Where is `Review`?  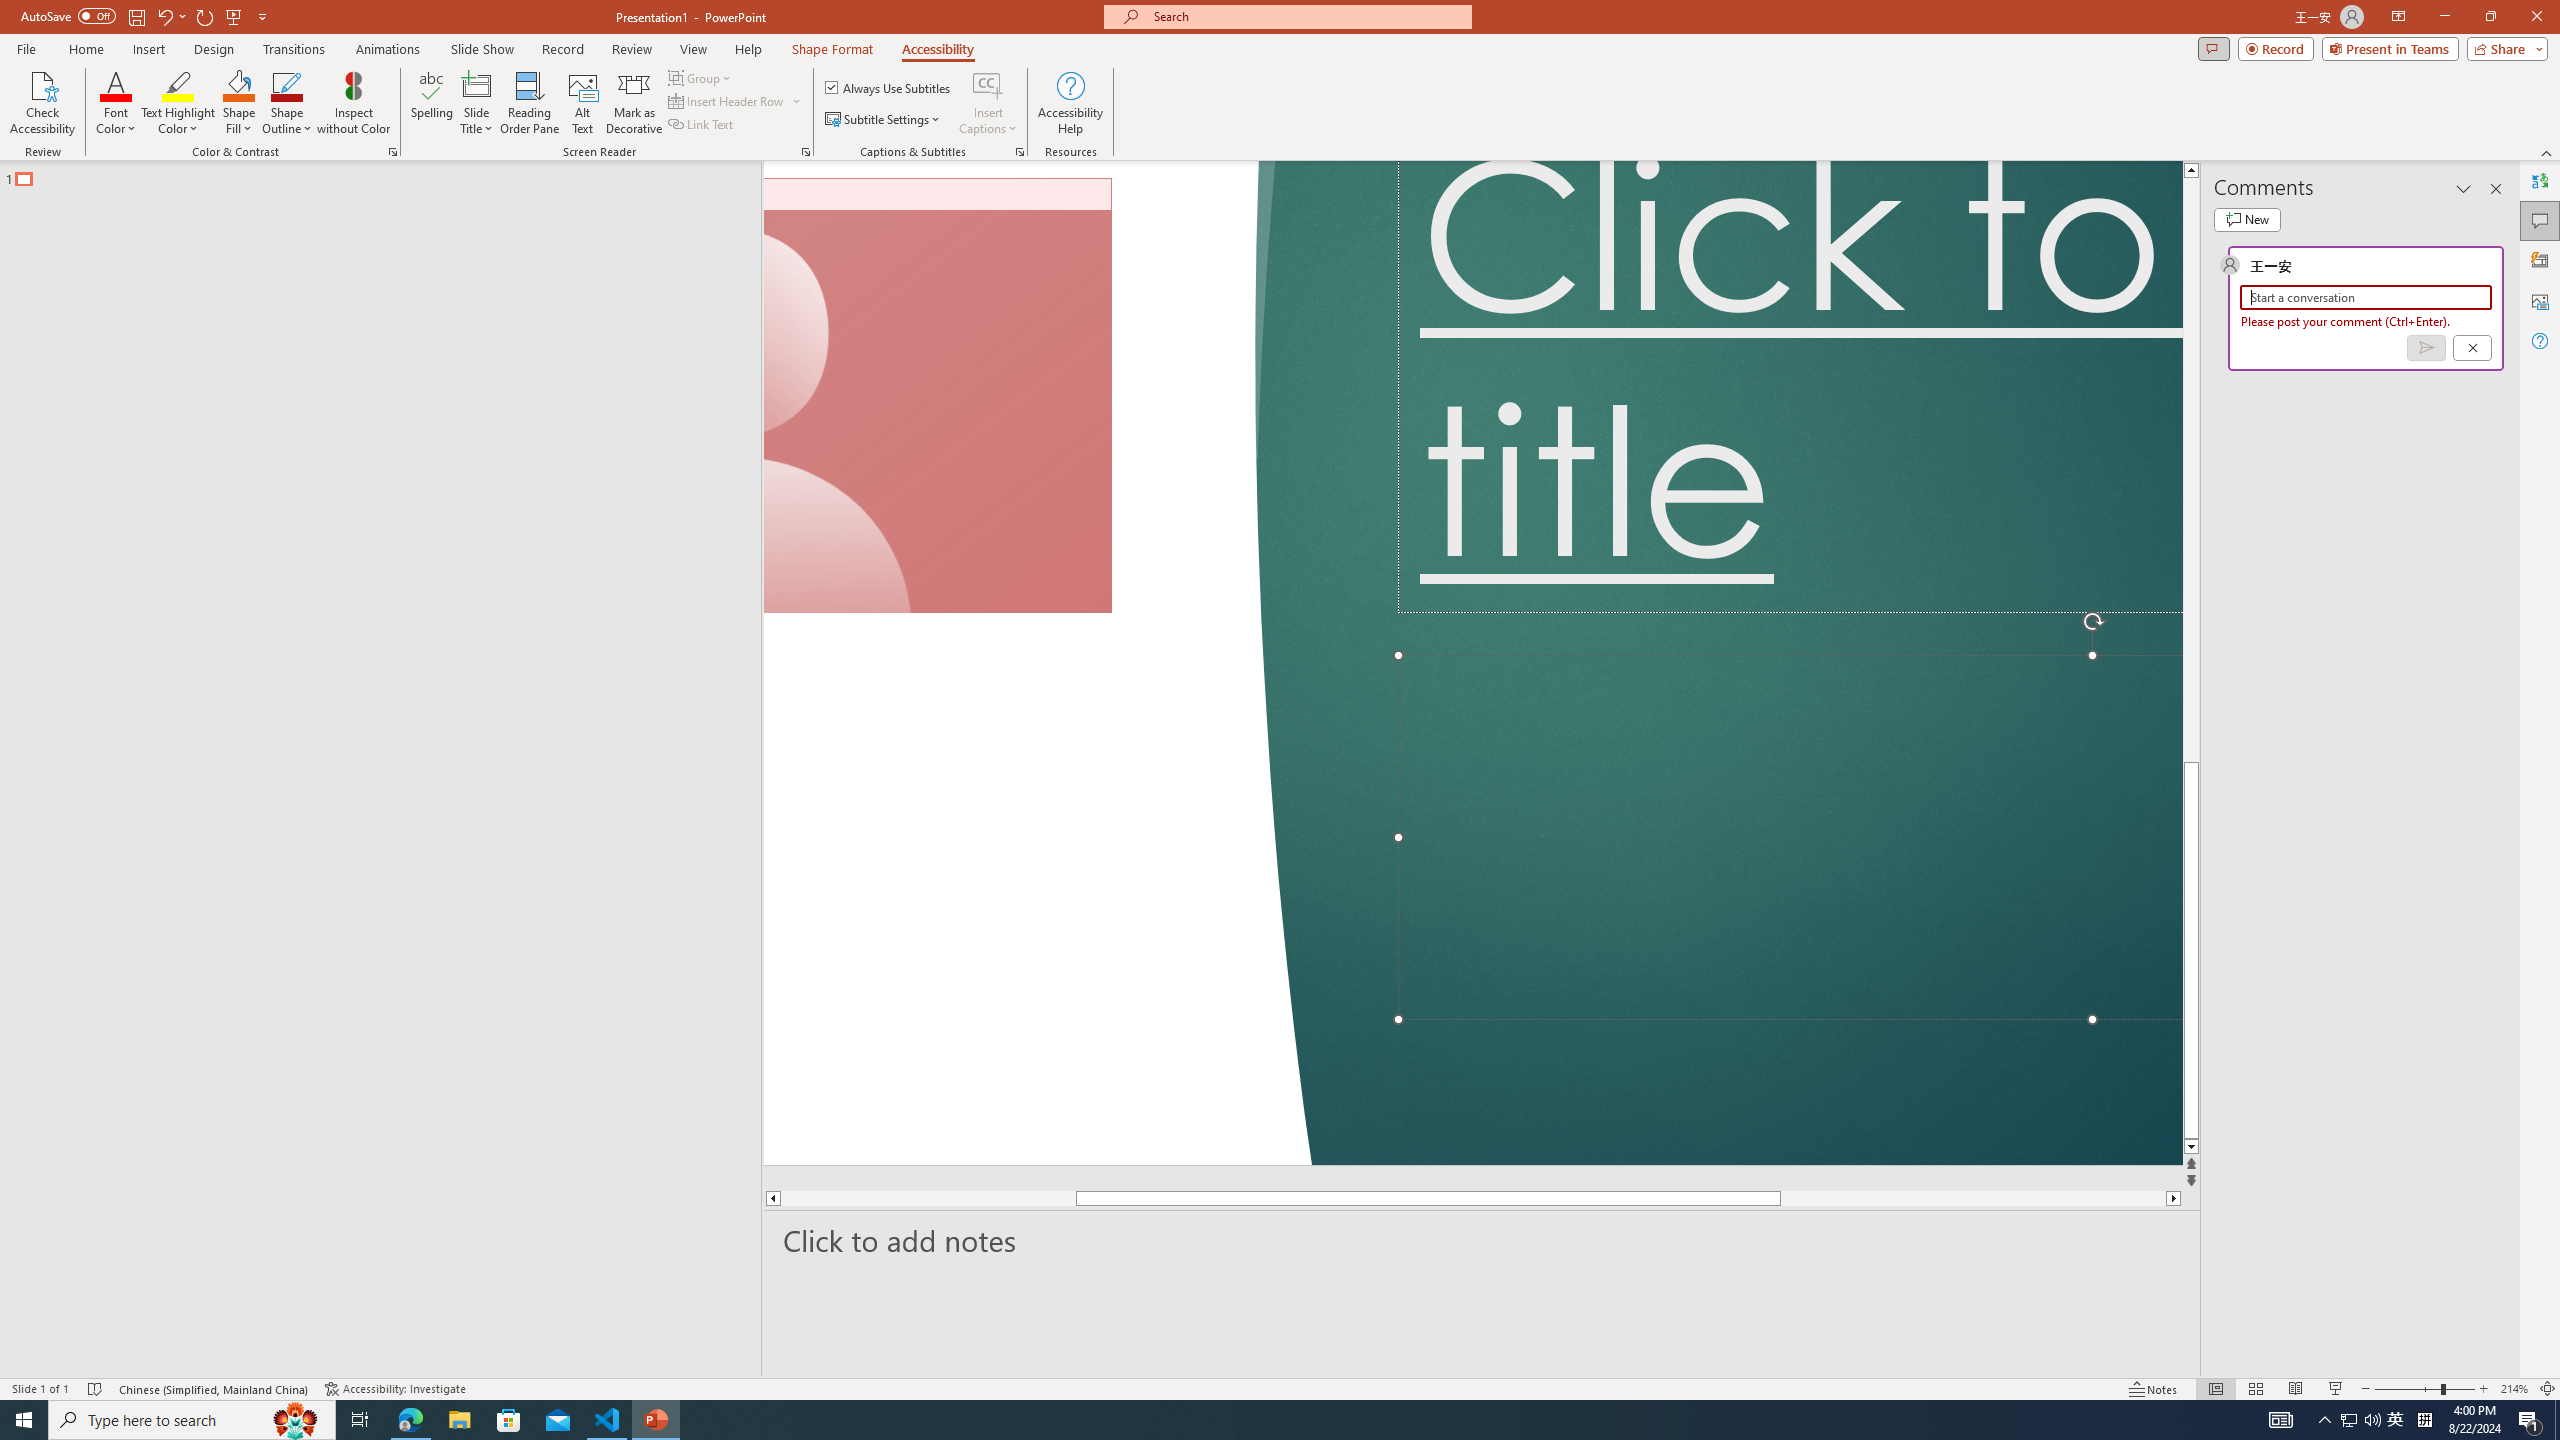 Review is located at coordinates (1007, 84).